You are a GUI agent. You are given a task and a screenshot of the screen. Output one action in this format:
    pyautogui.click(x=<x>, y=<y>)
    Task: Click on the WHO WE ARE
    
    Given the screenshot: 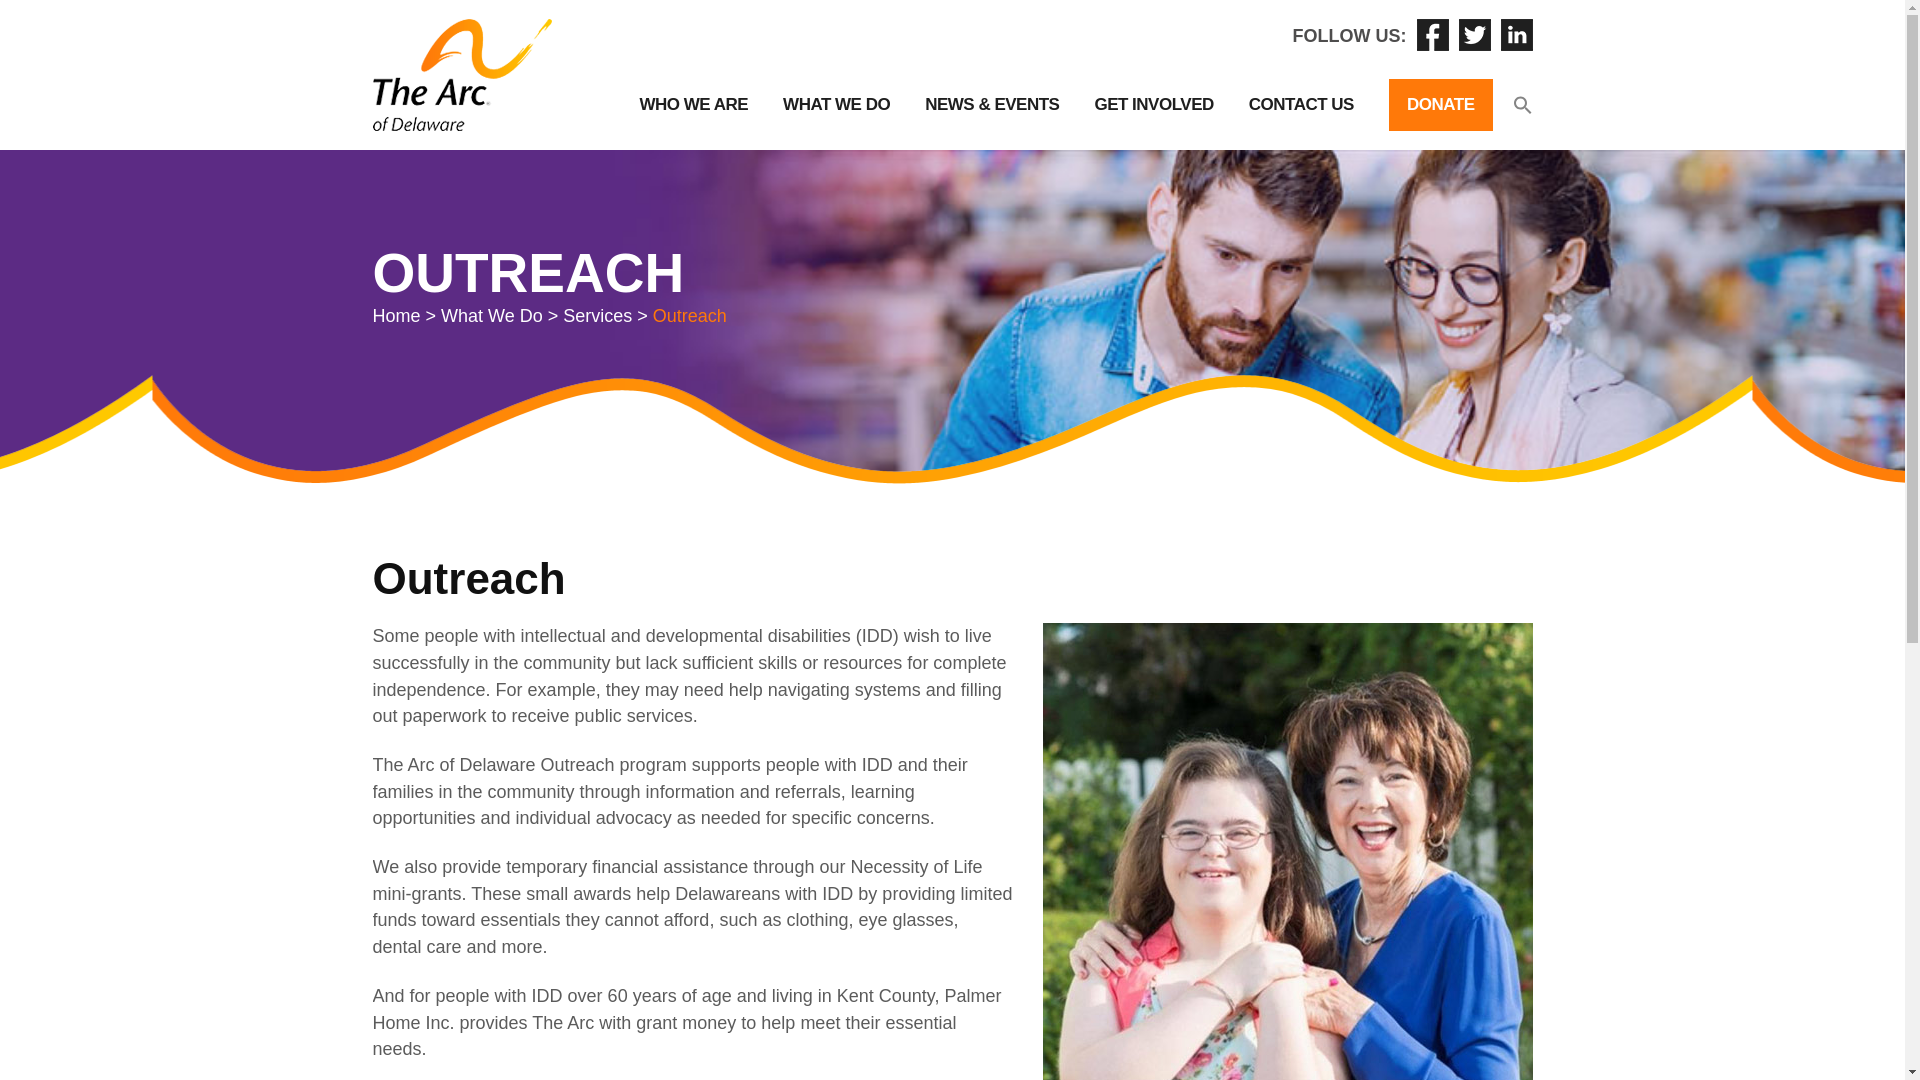 What is the action you would take?
    pyautogui.click(x=694, y=104)
    